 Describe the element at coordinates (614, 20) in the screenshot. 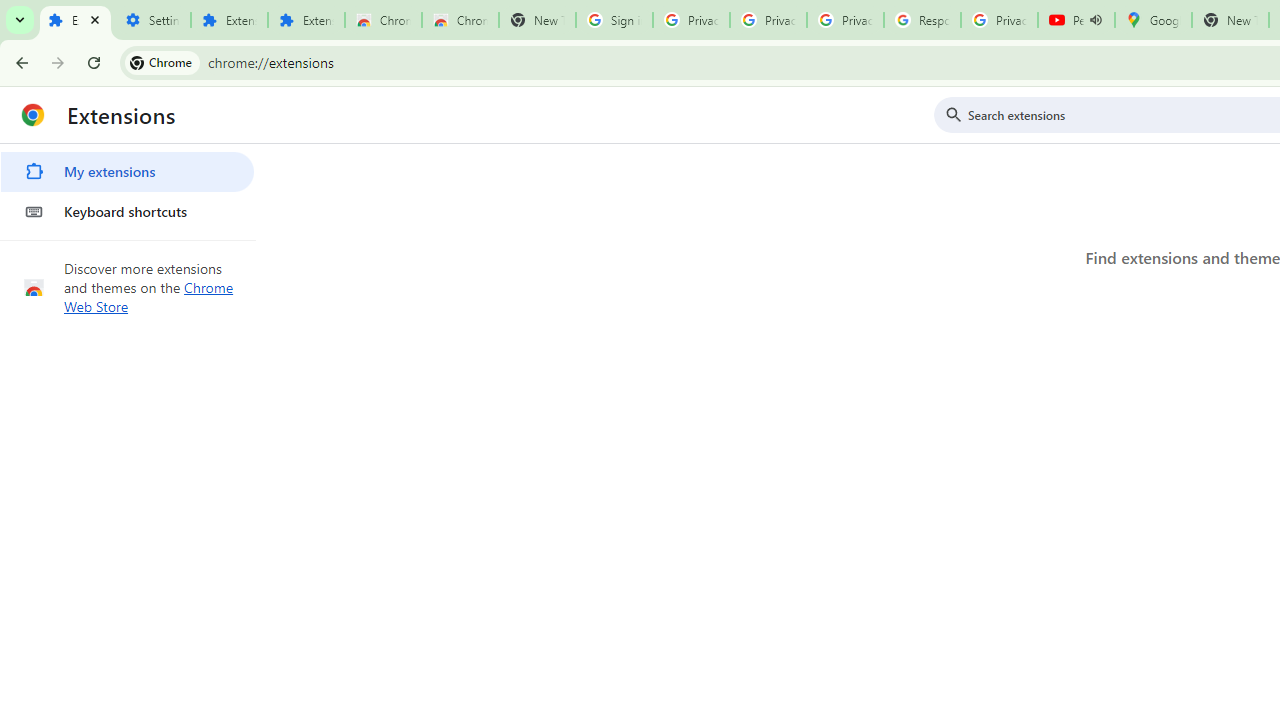

I see `Sign in - Google Accounts` at that location.